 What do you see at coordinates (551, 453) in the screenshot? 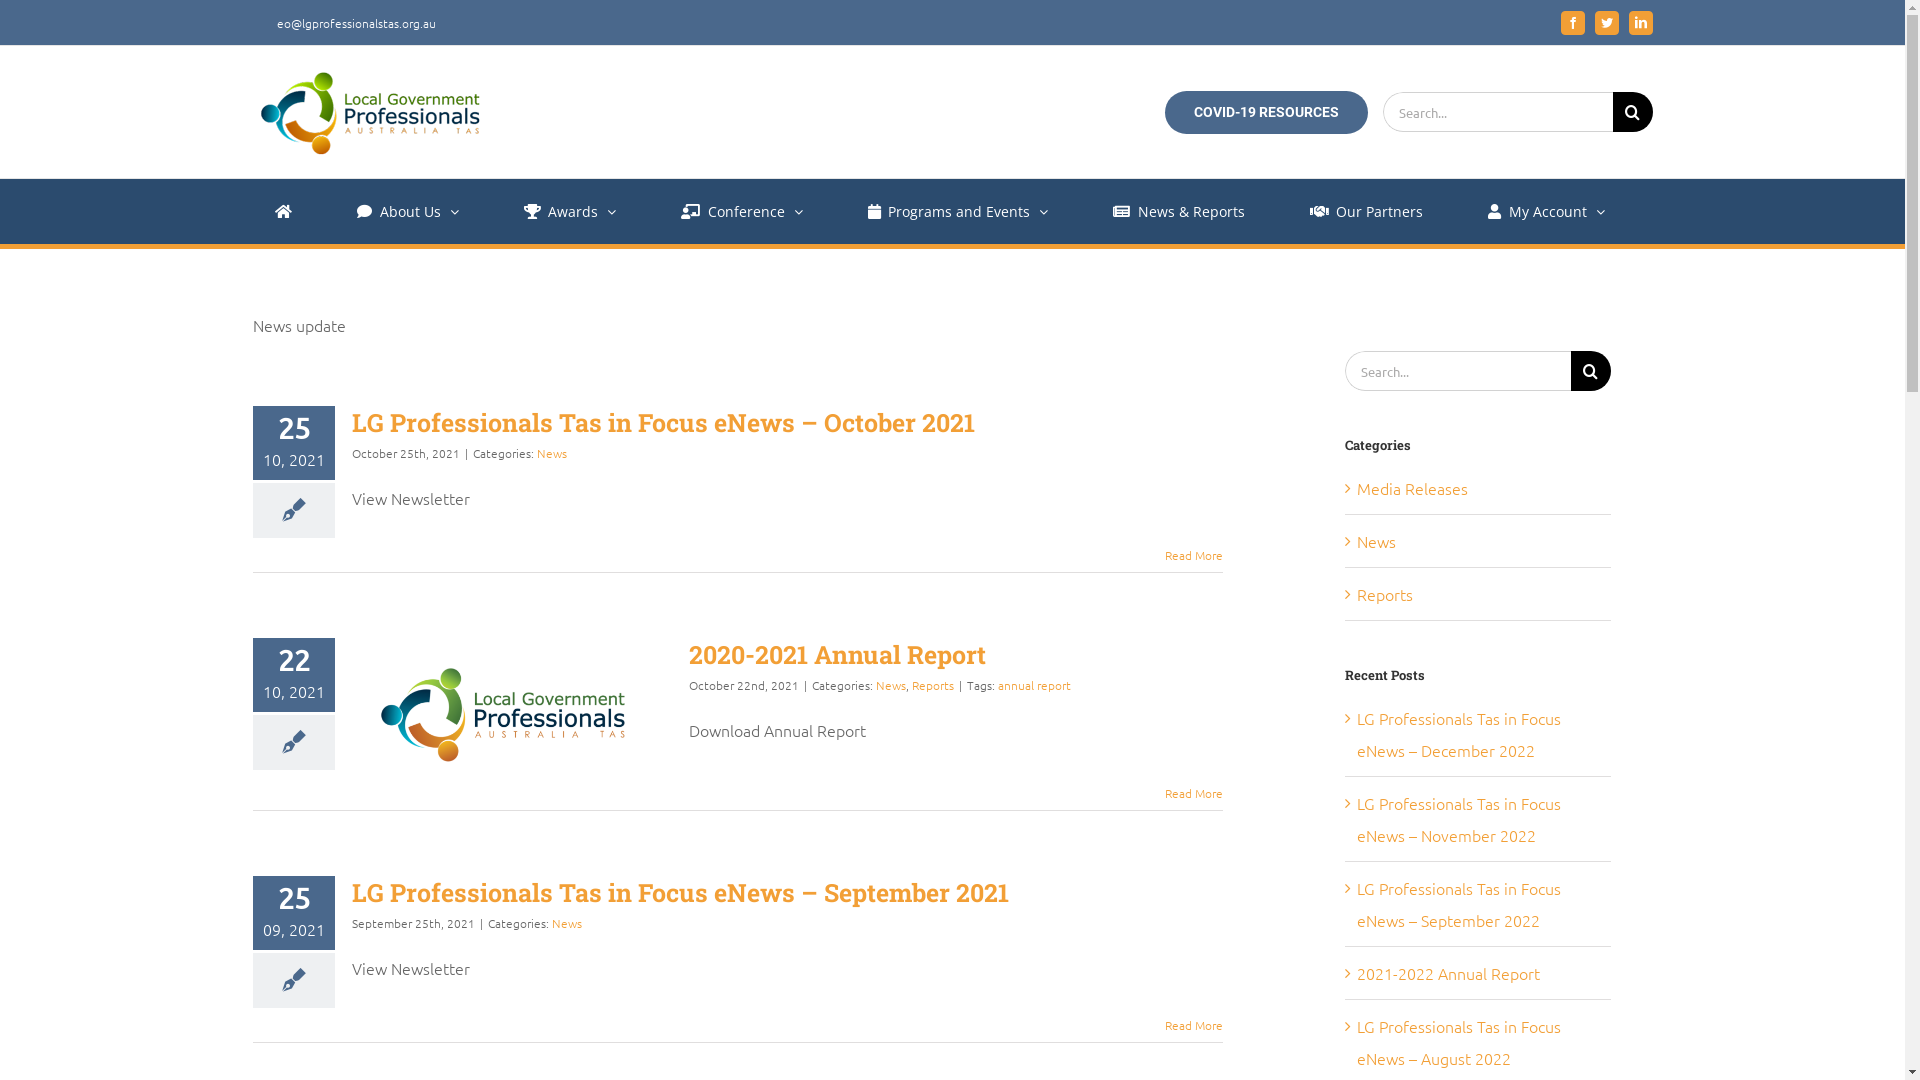
I see `News` at bounding box center [551, 453].